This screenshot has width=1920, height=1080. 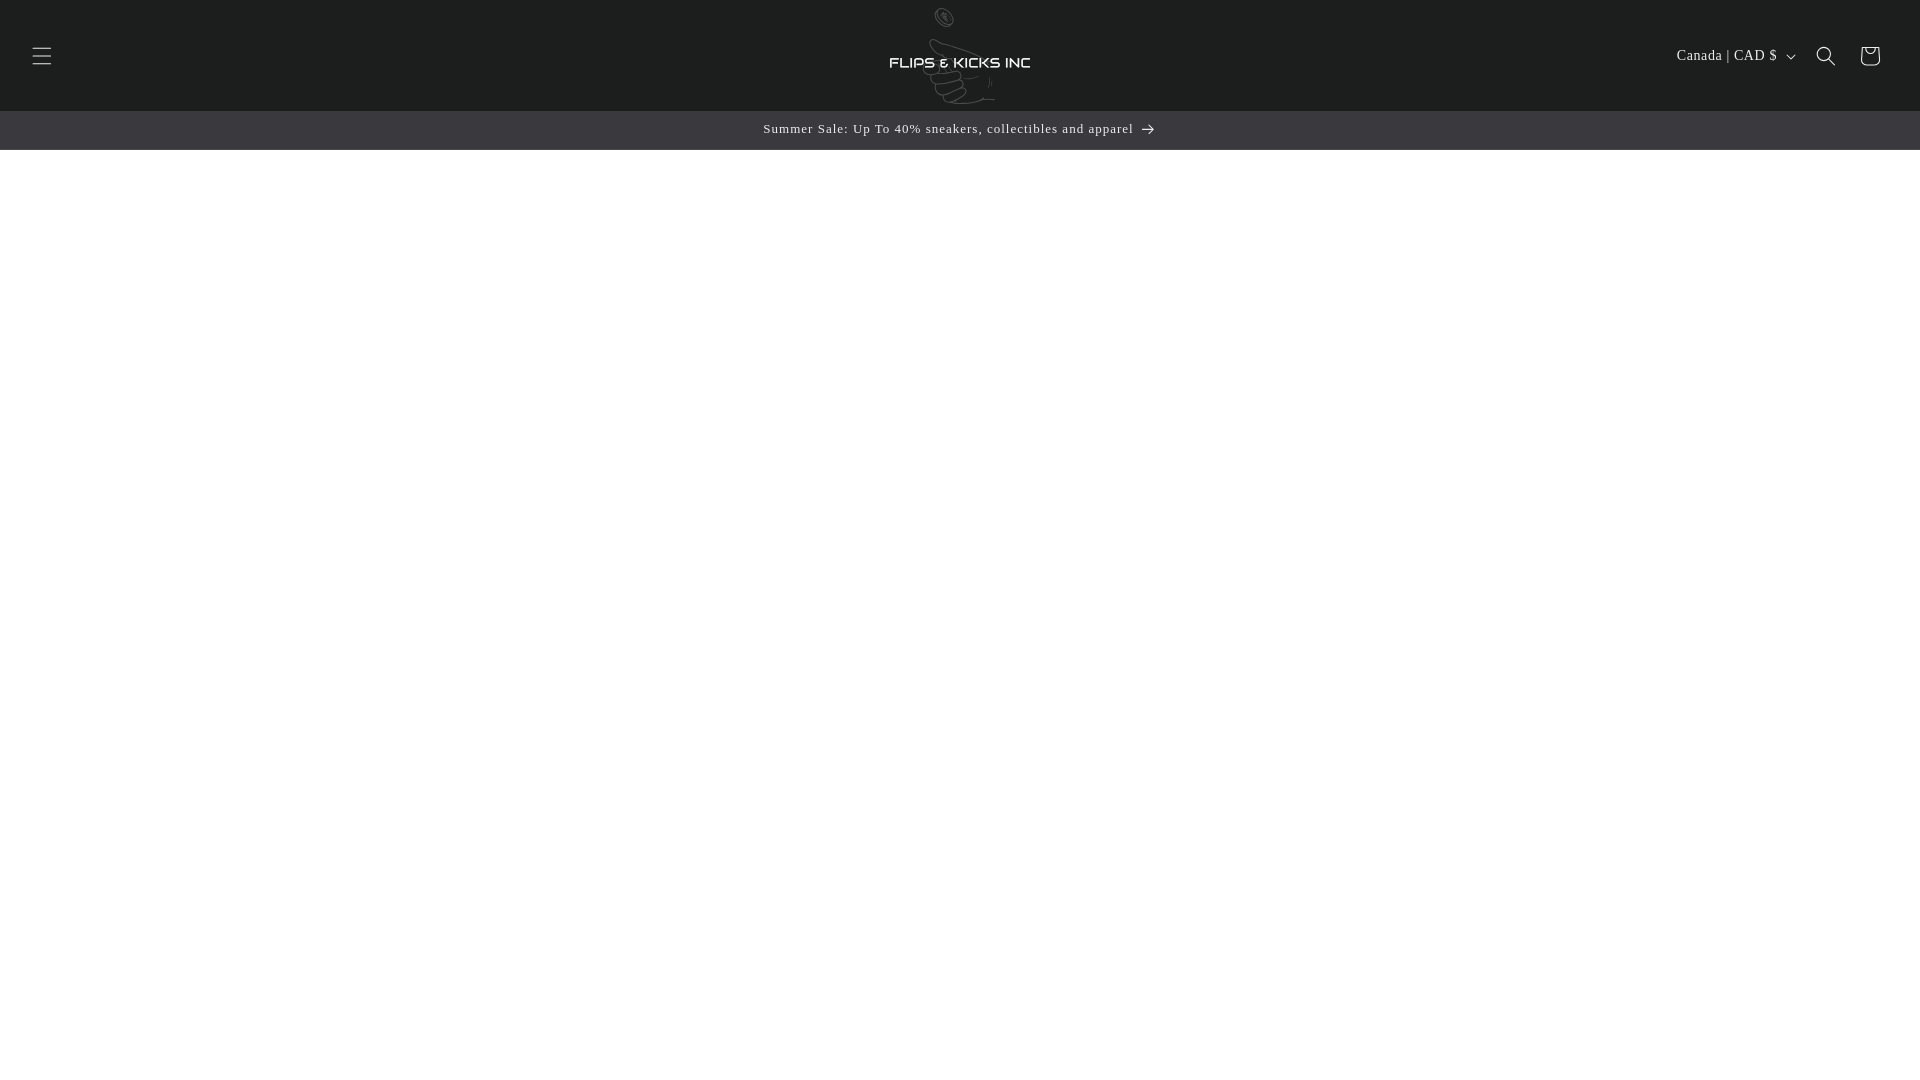 I want to click on Skip to content, so click(x=60, y=23).